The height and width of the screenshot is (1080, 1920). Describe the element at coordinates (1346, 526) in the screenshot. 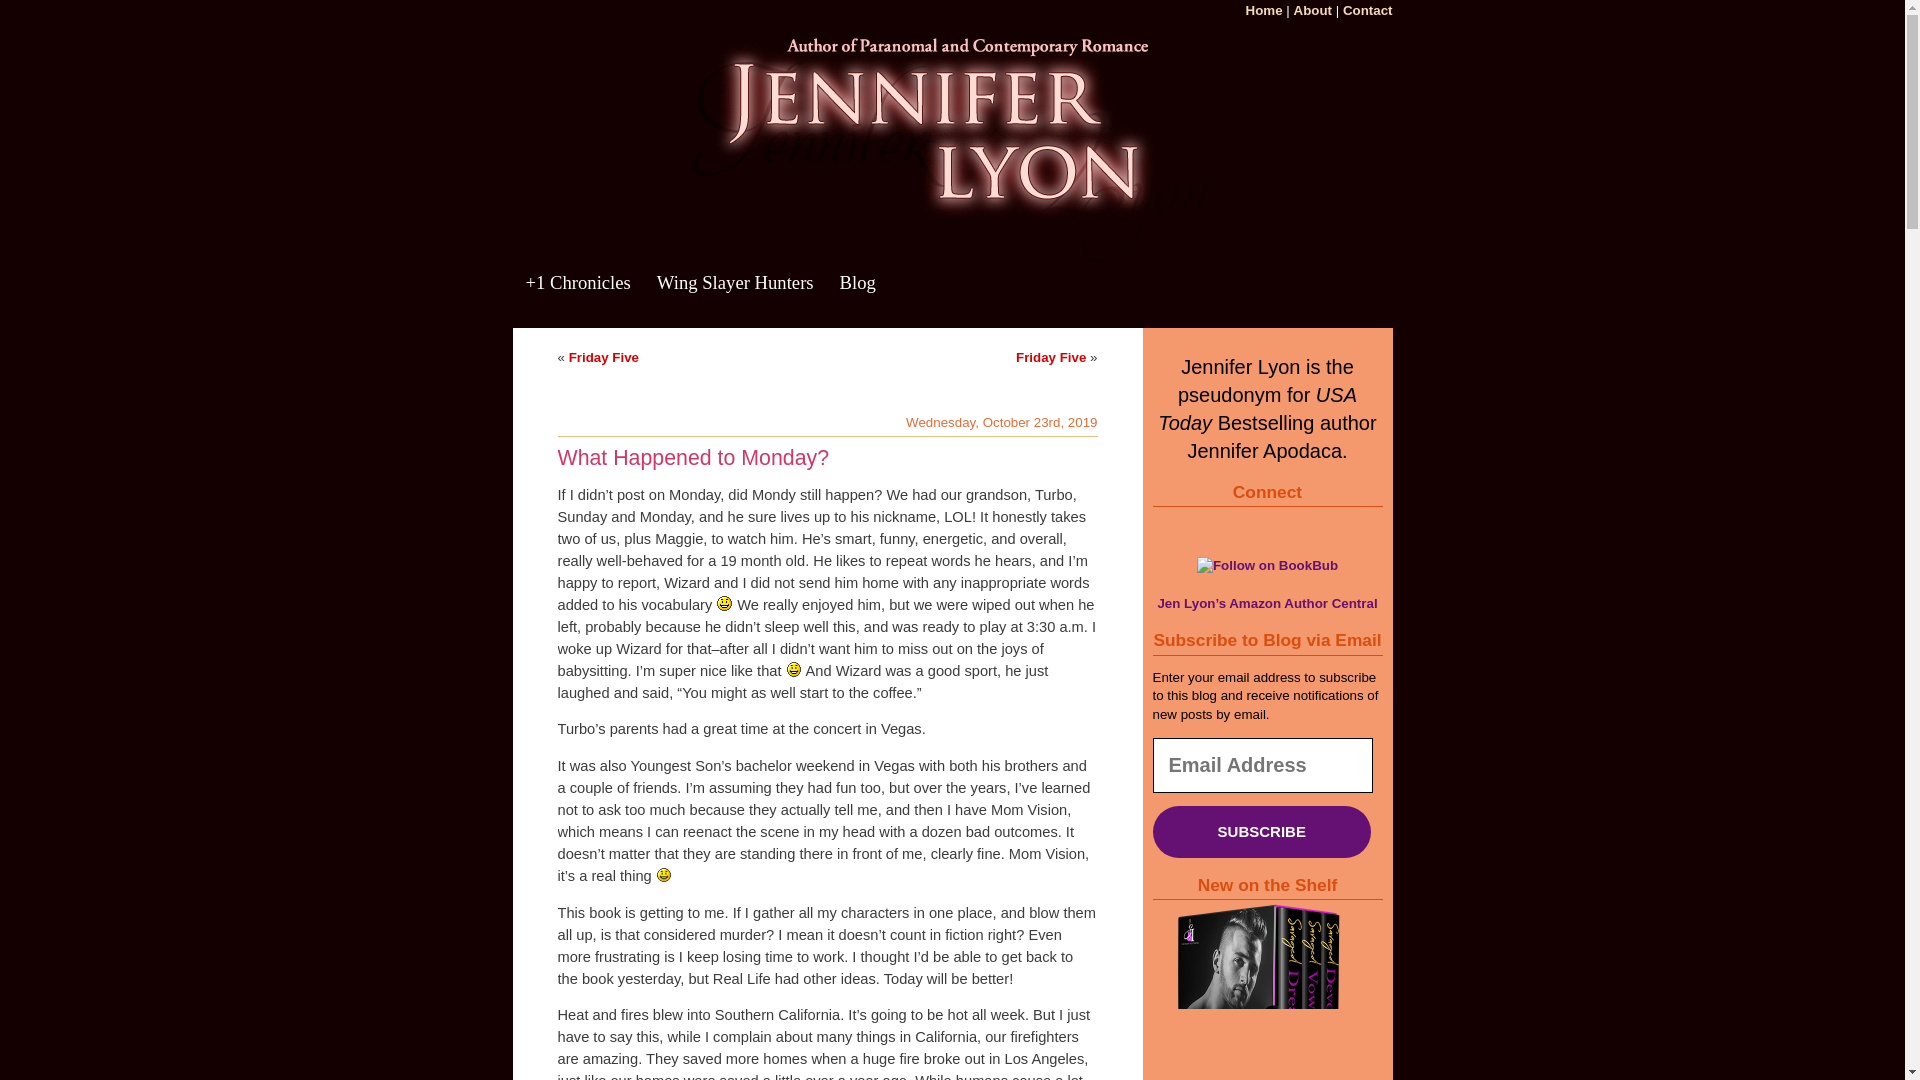

I see `RSS Feed` at that location.